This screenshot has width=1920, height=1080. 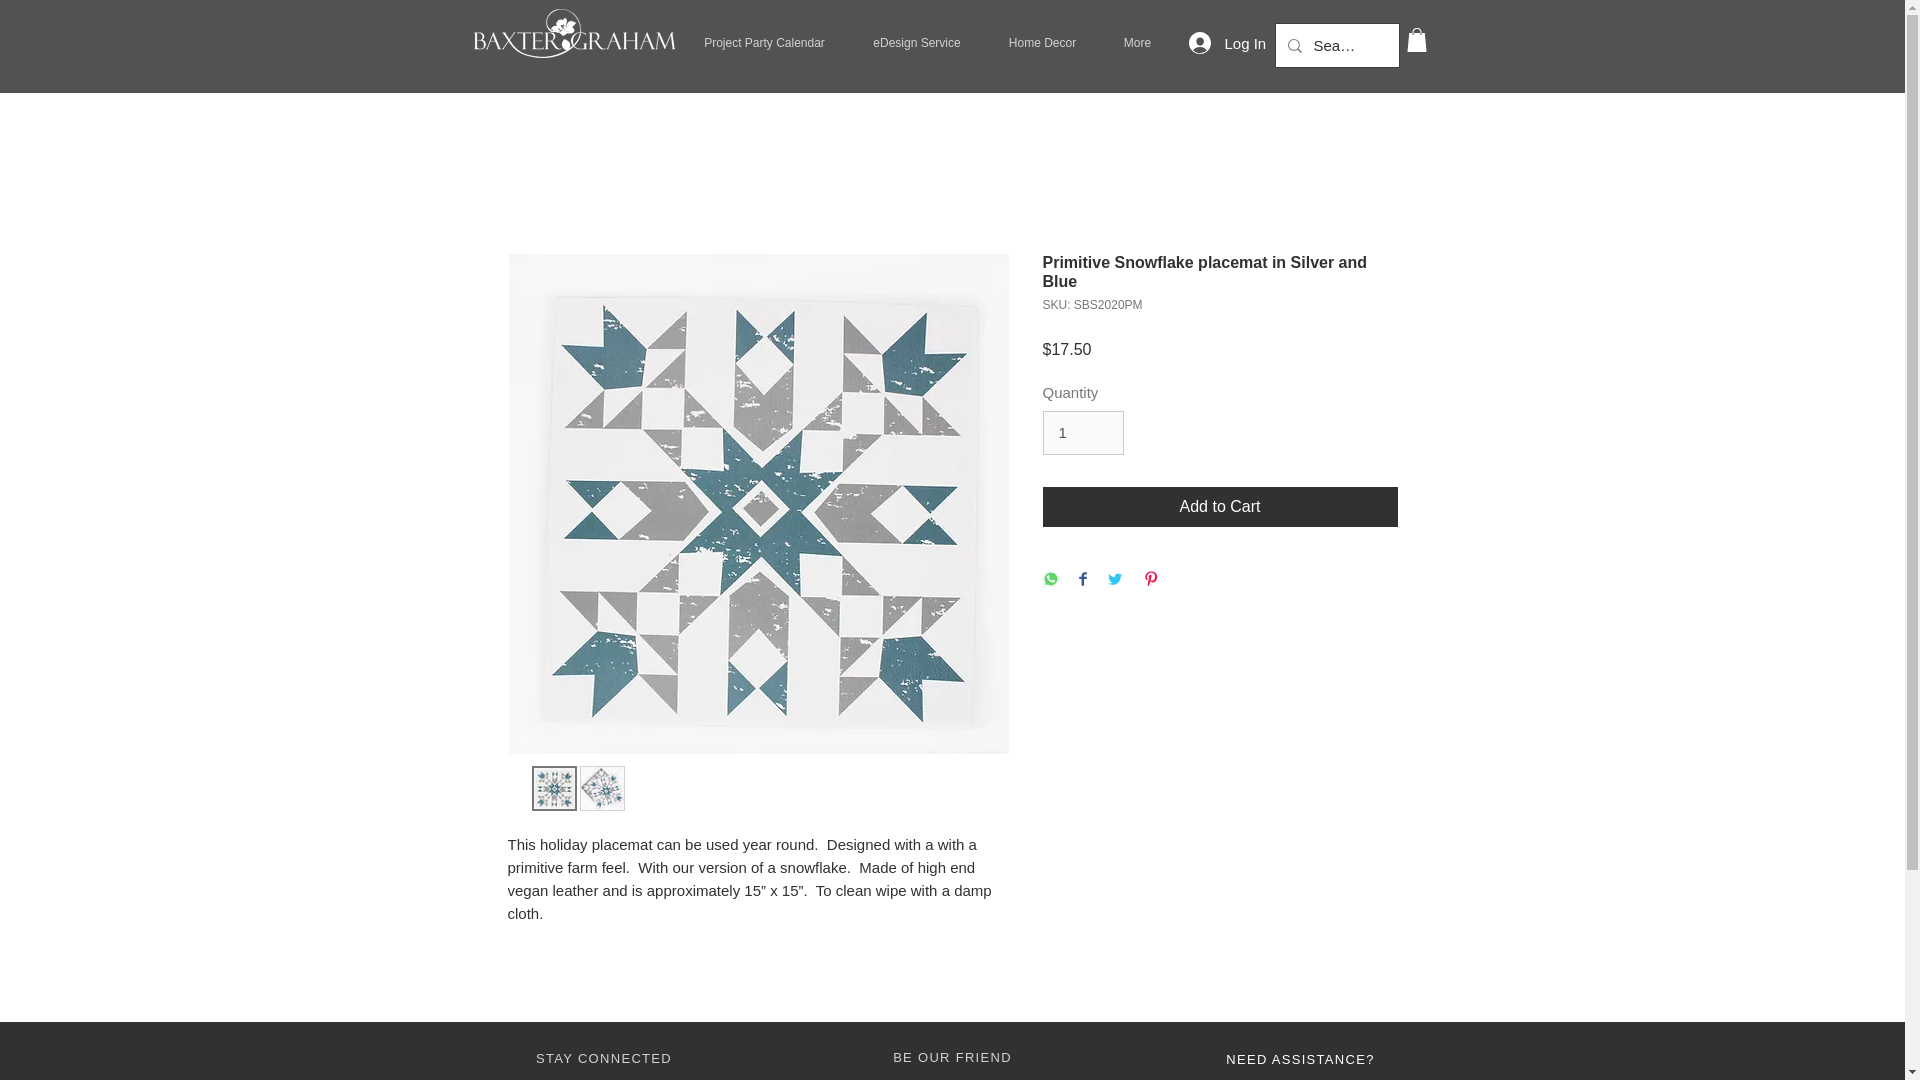 I want to click on 1, so click(x=1082, y=432).